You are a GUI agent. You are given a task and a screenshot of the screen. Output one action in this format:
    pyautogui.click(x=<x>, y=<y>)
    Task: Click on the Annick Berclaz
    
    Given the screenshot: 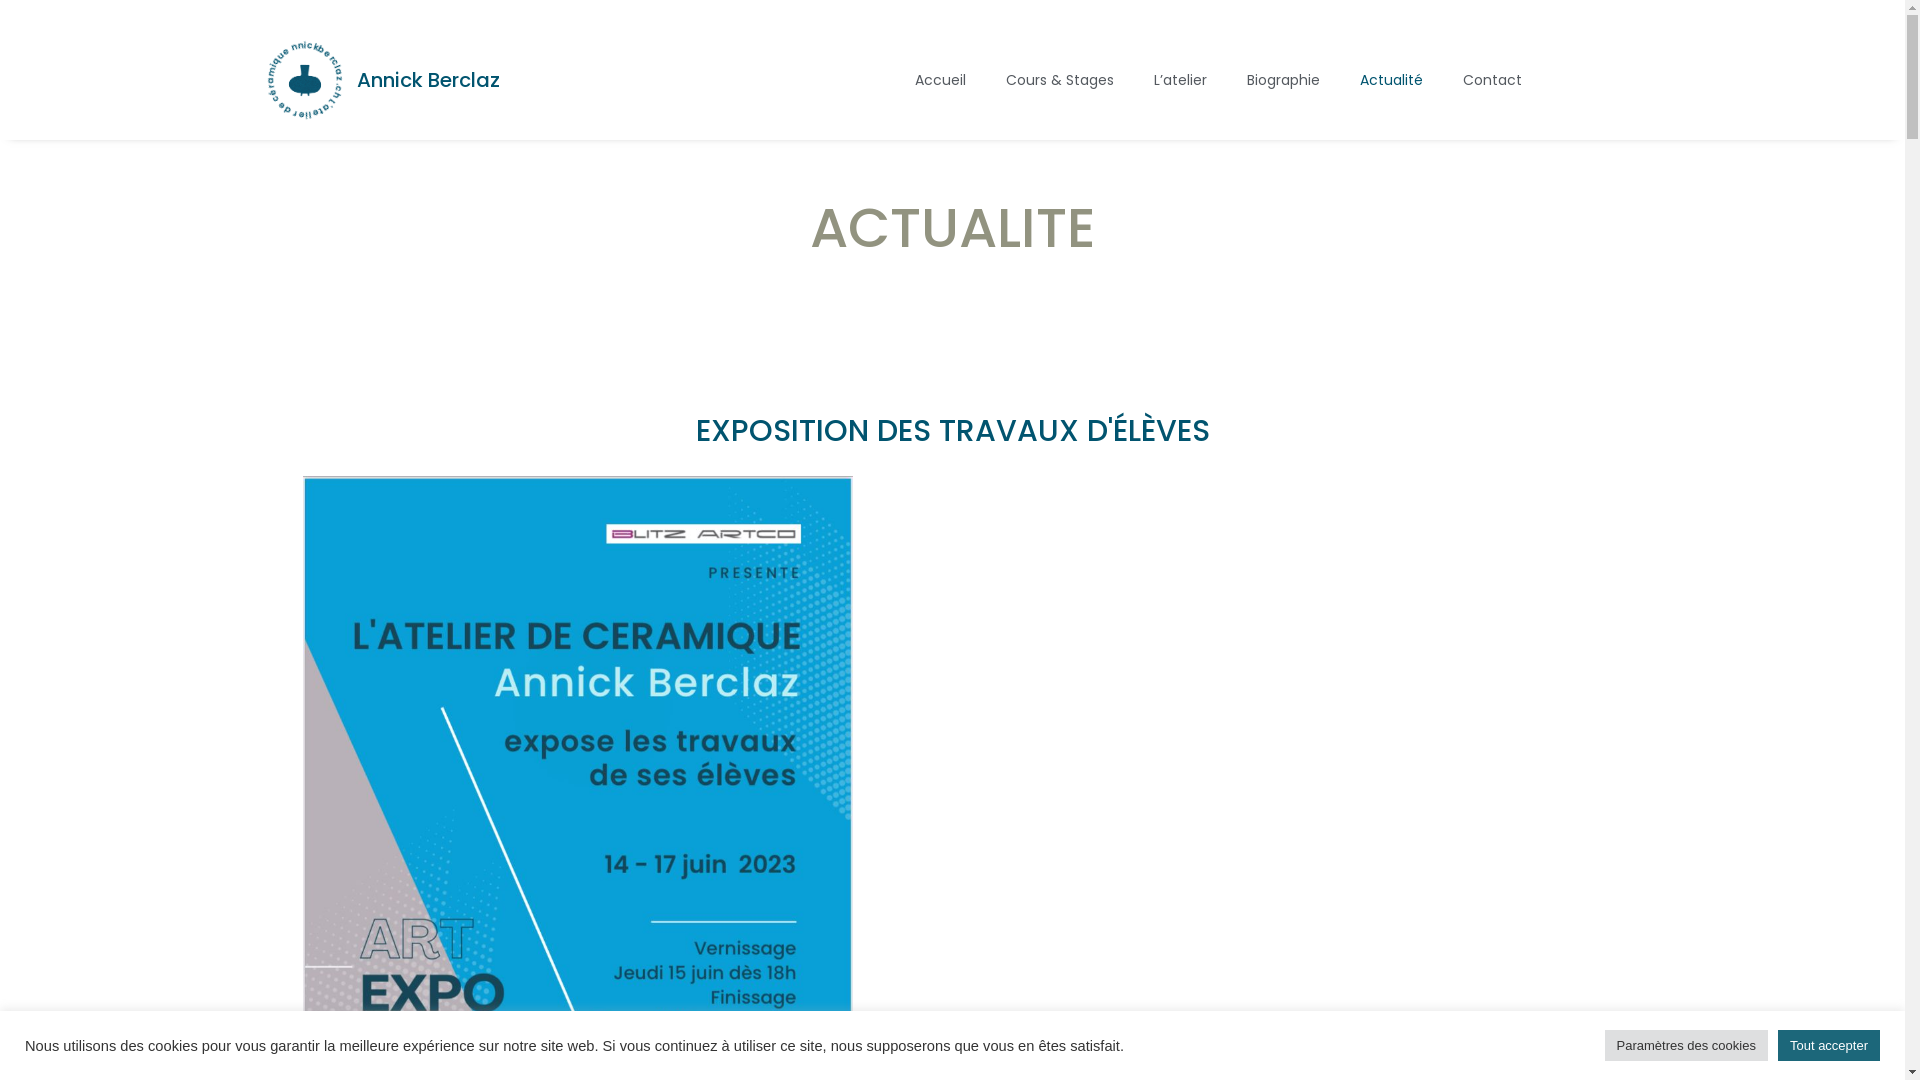 What is the action you would take?
    pyautogui.click(x=428, y=80)
    